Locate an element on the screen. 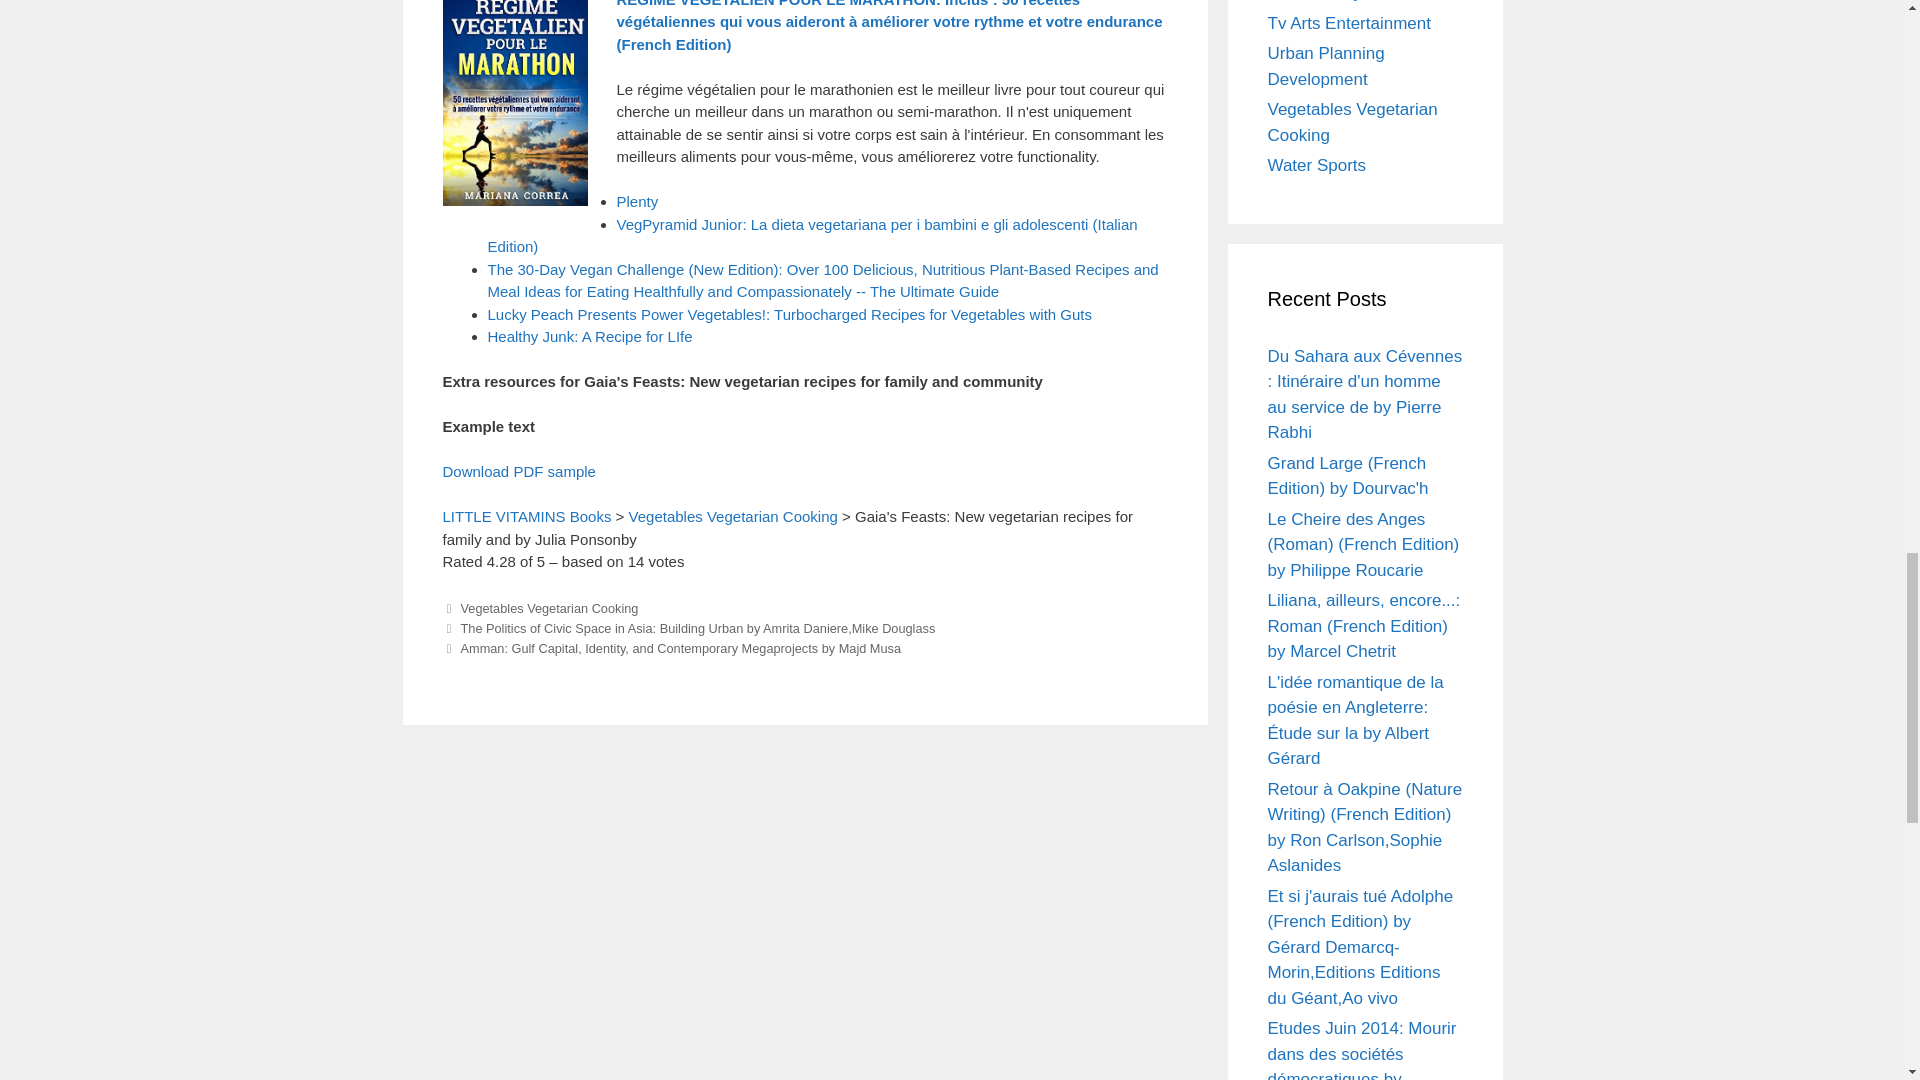 The height and width of the screenshot is (1080, 1920). Vegetables Vegetarian Cooking is located at coordinates (548, 608).